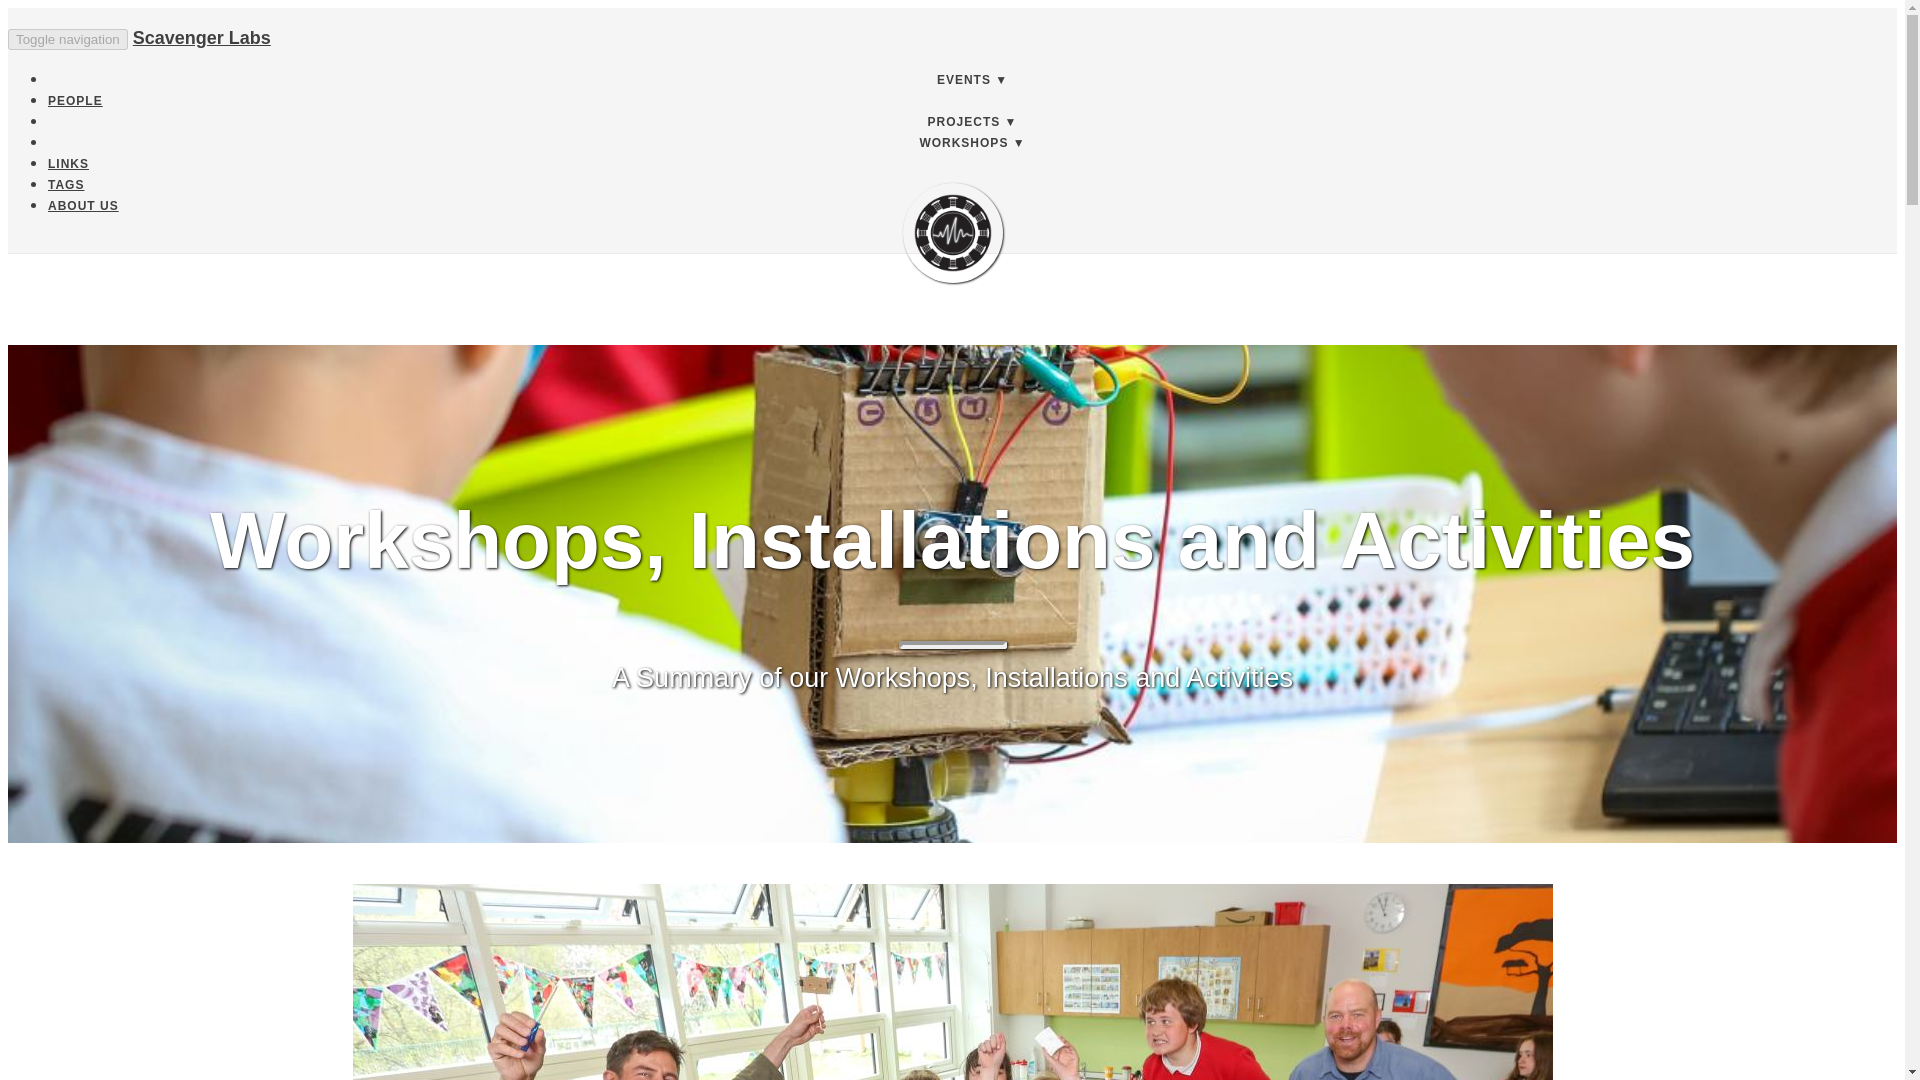  I want to click on People, so click(76, 100).